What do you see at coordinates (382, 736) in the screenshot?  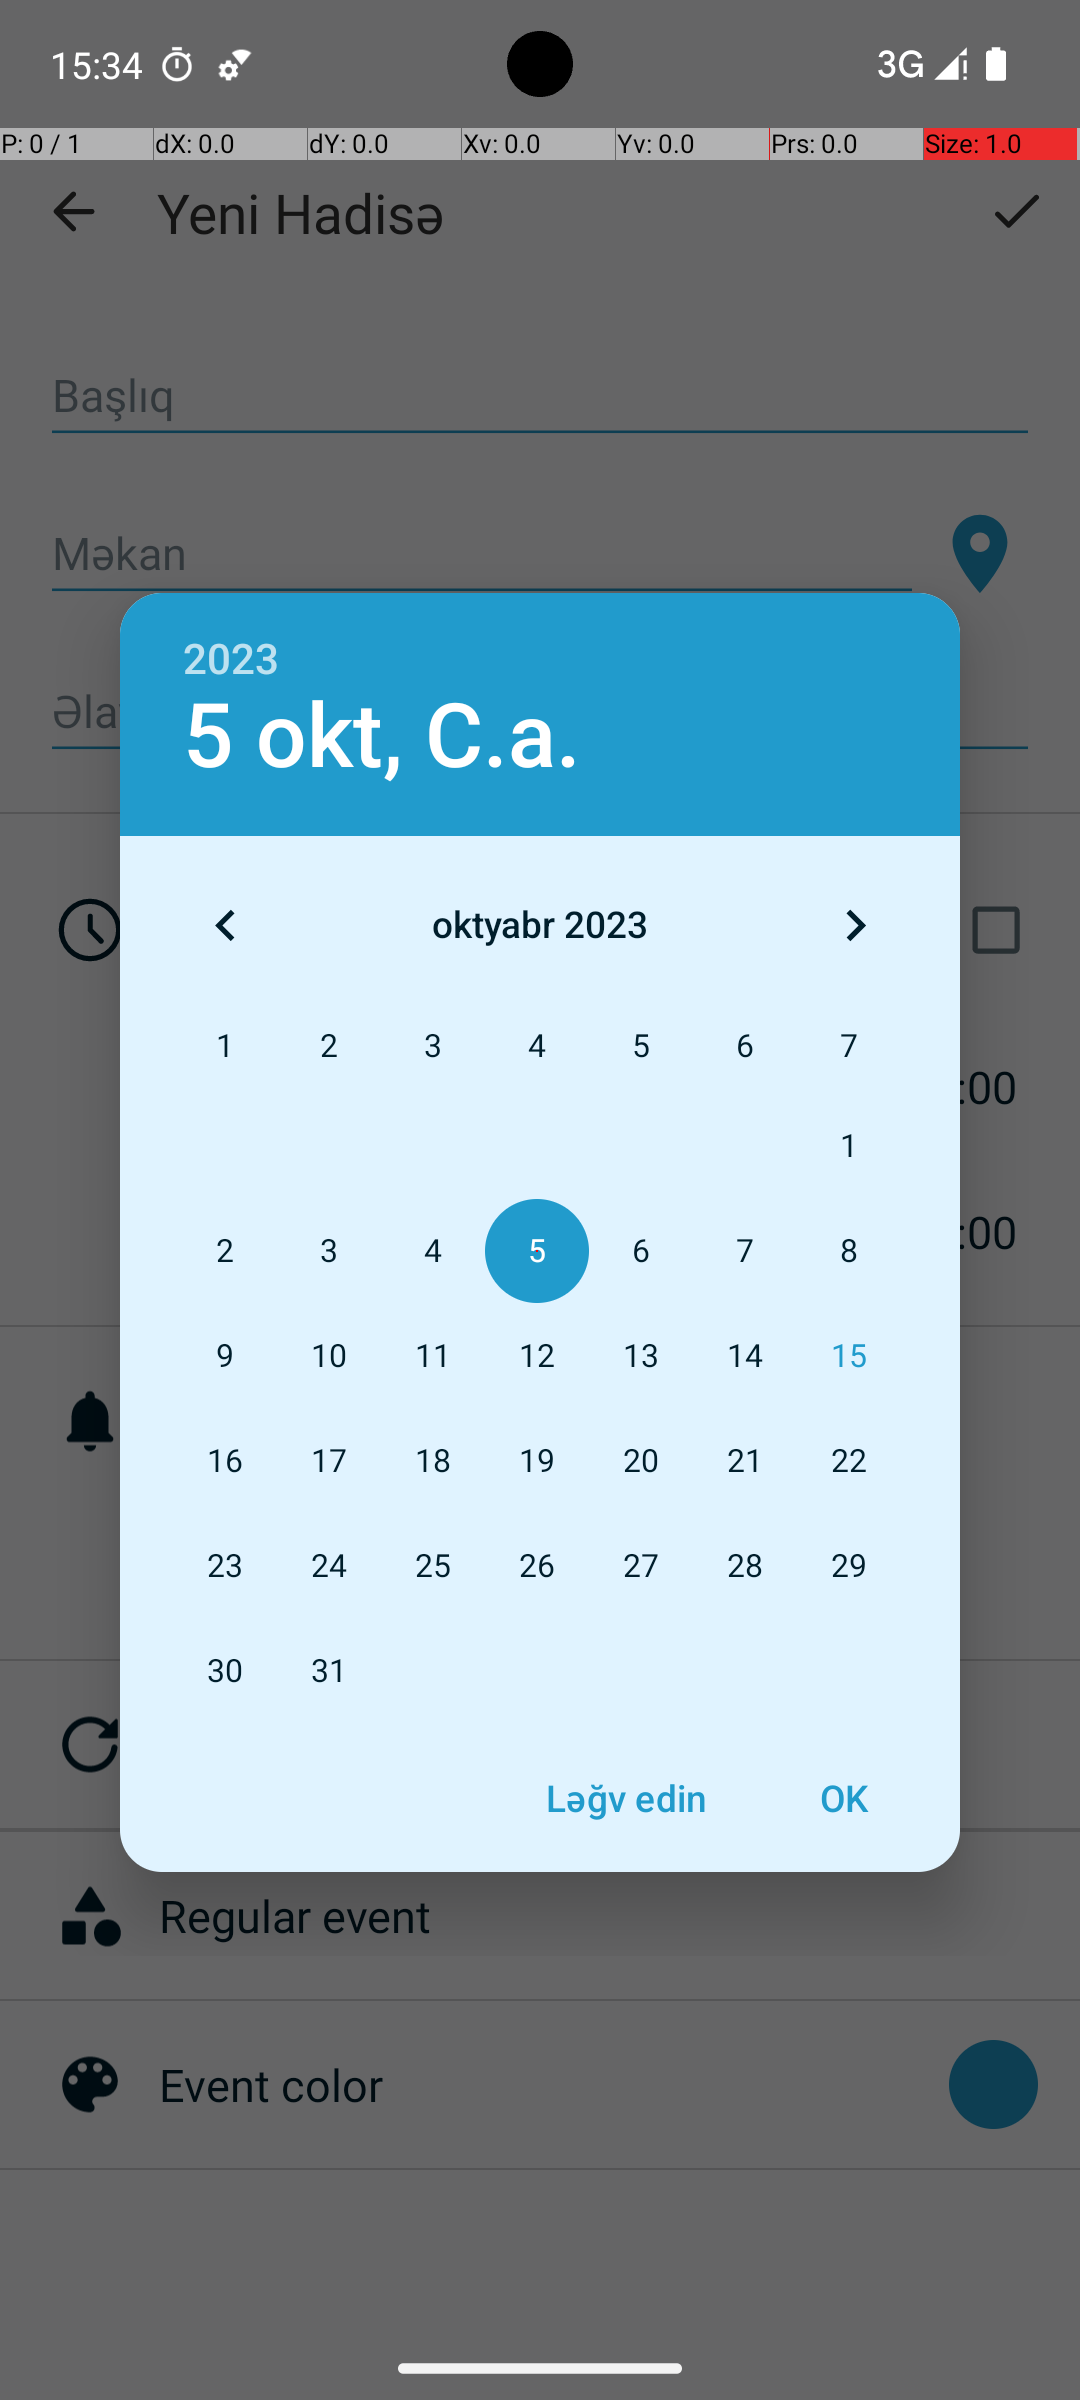 I see `5 okt, C.a.` at bounding box center [382, 736].